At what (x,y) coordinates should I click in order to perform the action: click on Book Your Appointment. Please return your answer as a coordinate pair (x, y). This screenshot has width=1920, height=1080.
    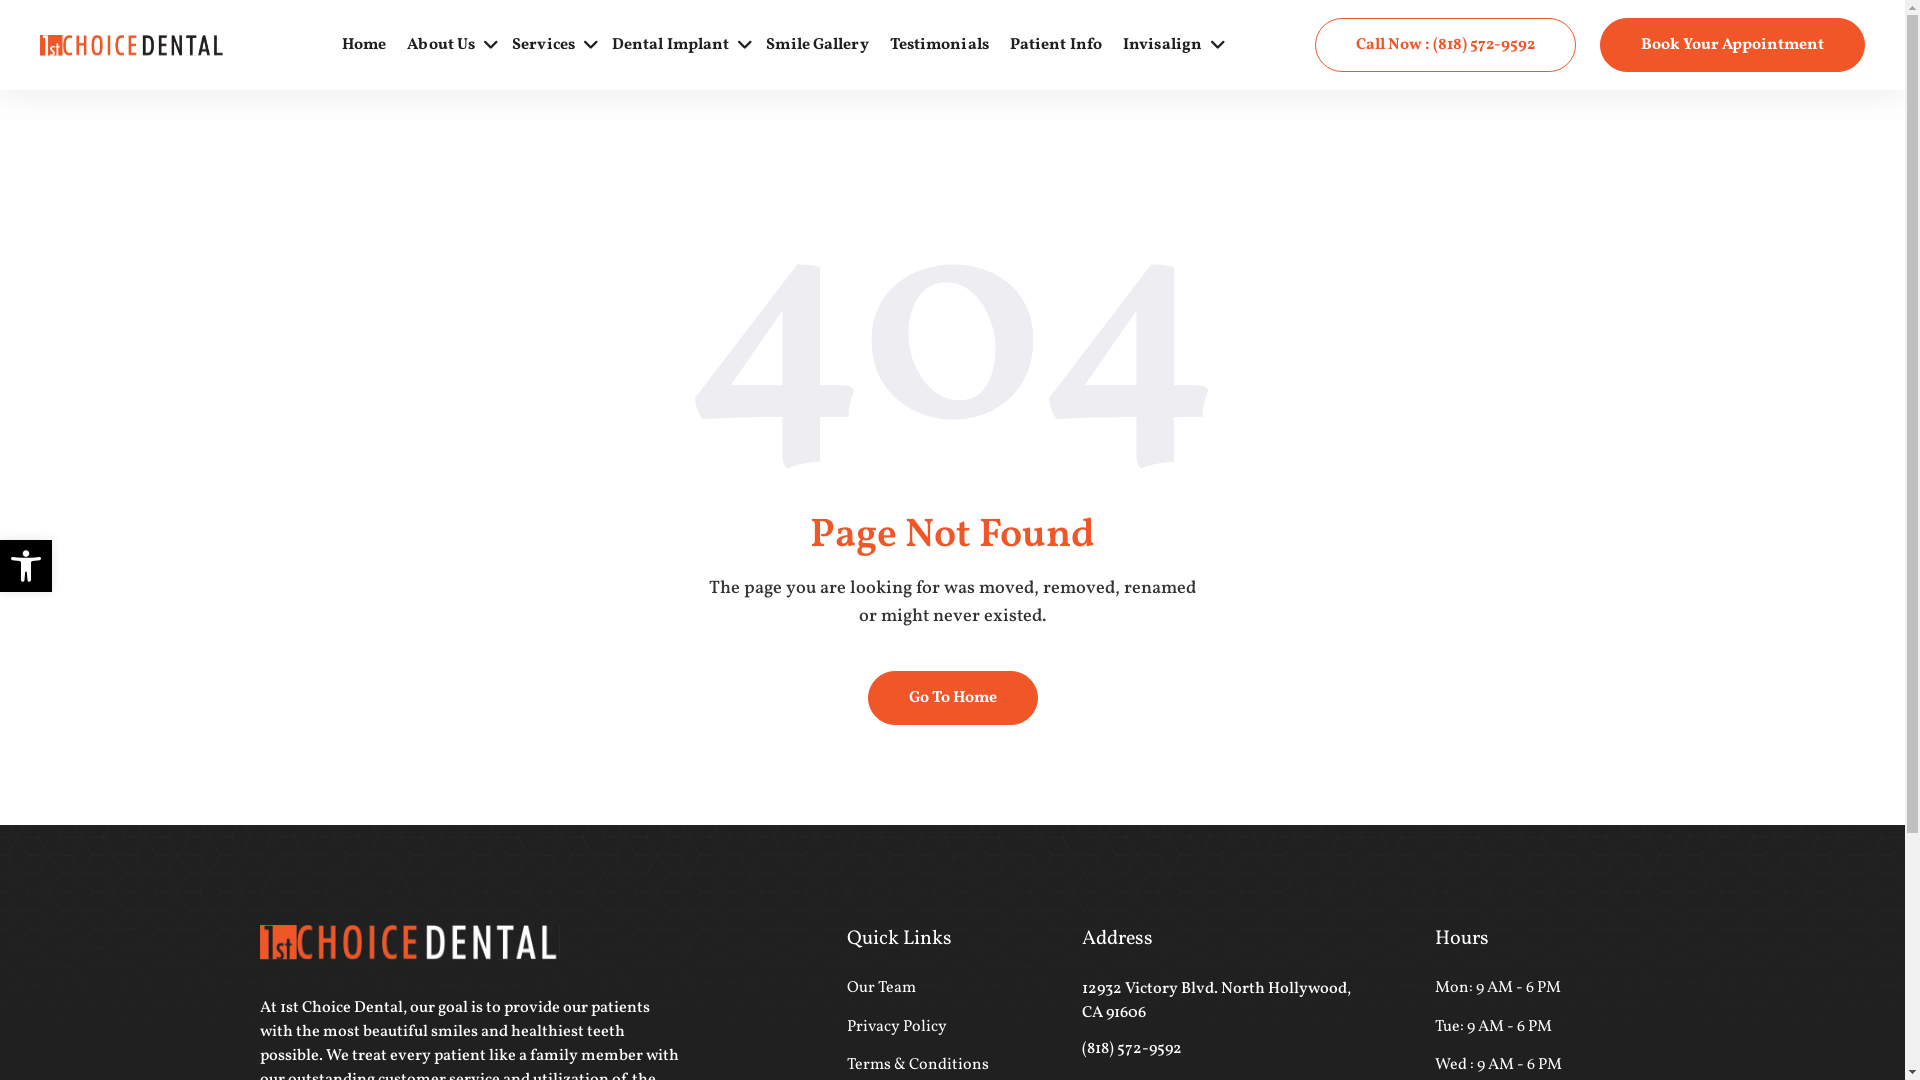
    Looking at the image, I should click on (1732, 45).